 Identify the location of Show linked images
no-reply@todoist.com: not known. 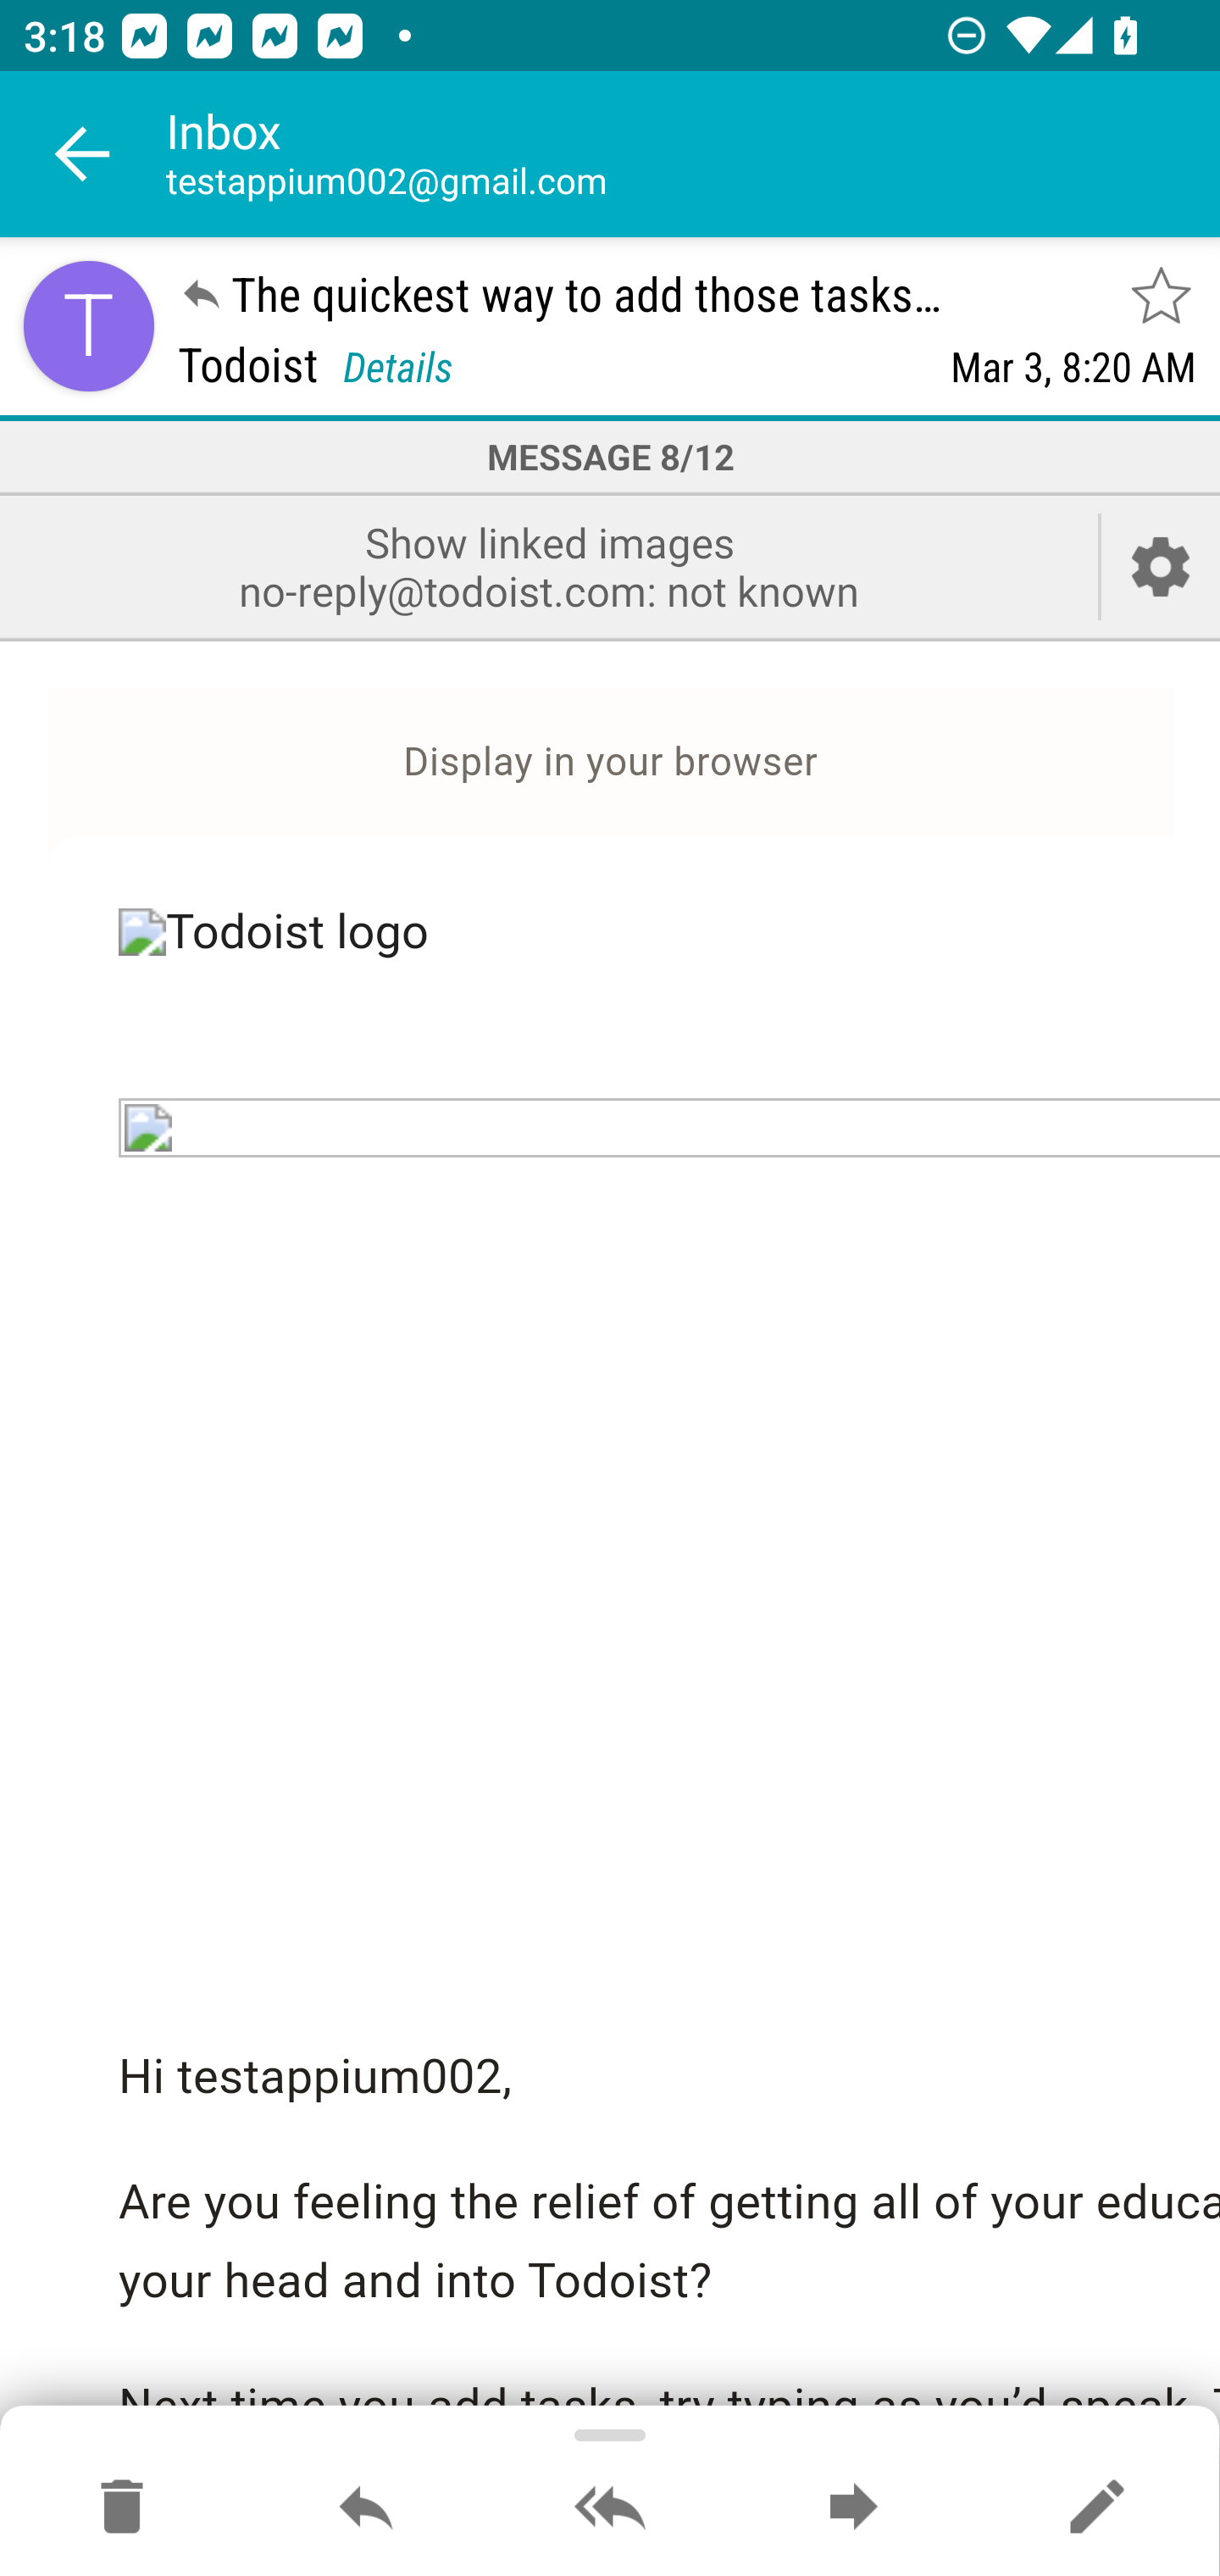
(549, 566).